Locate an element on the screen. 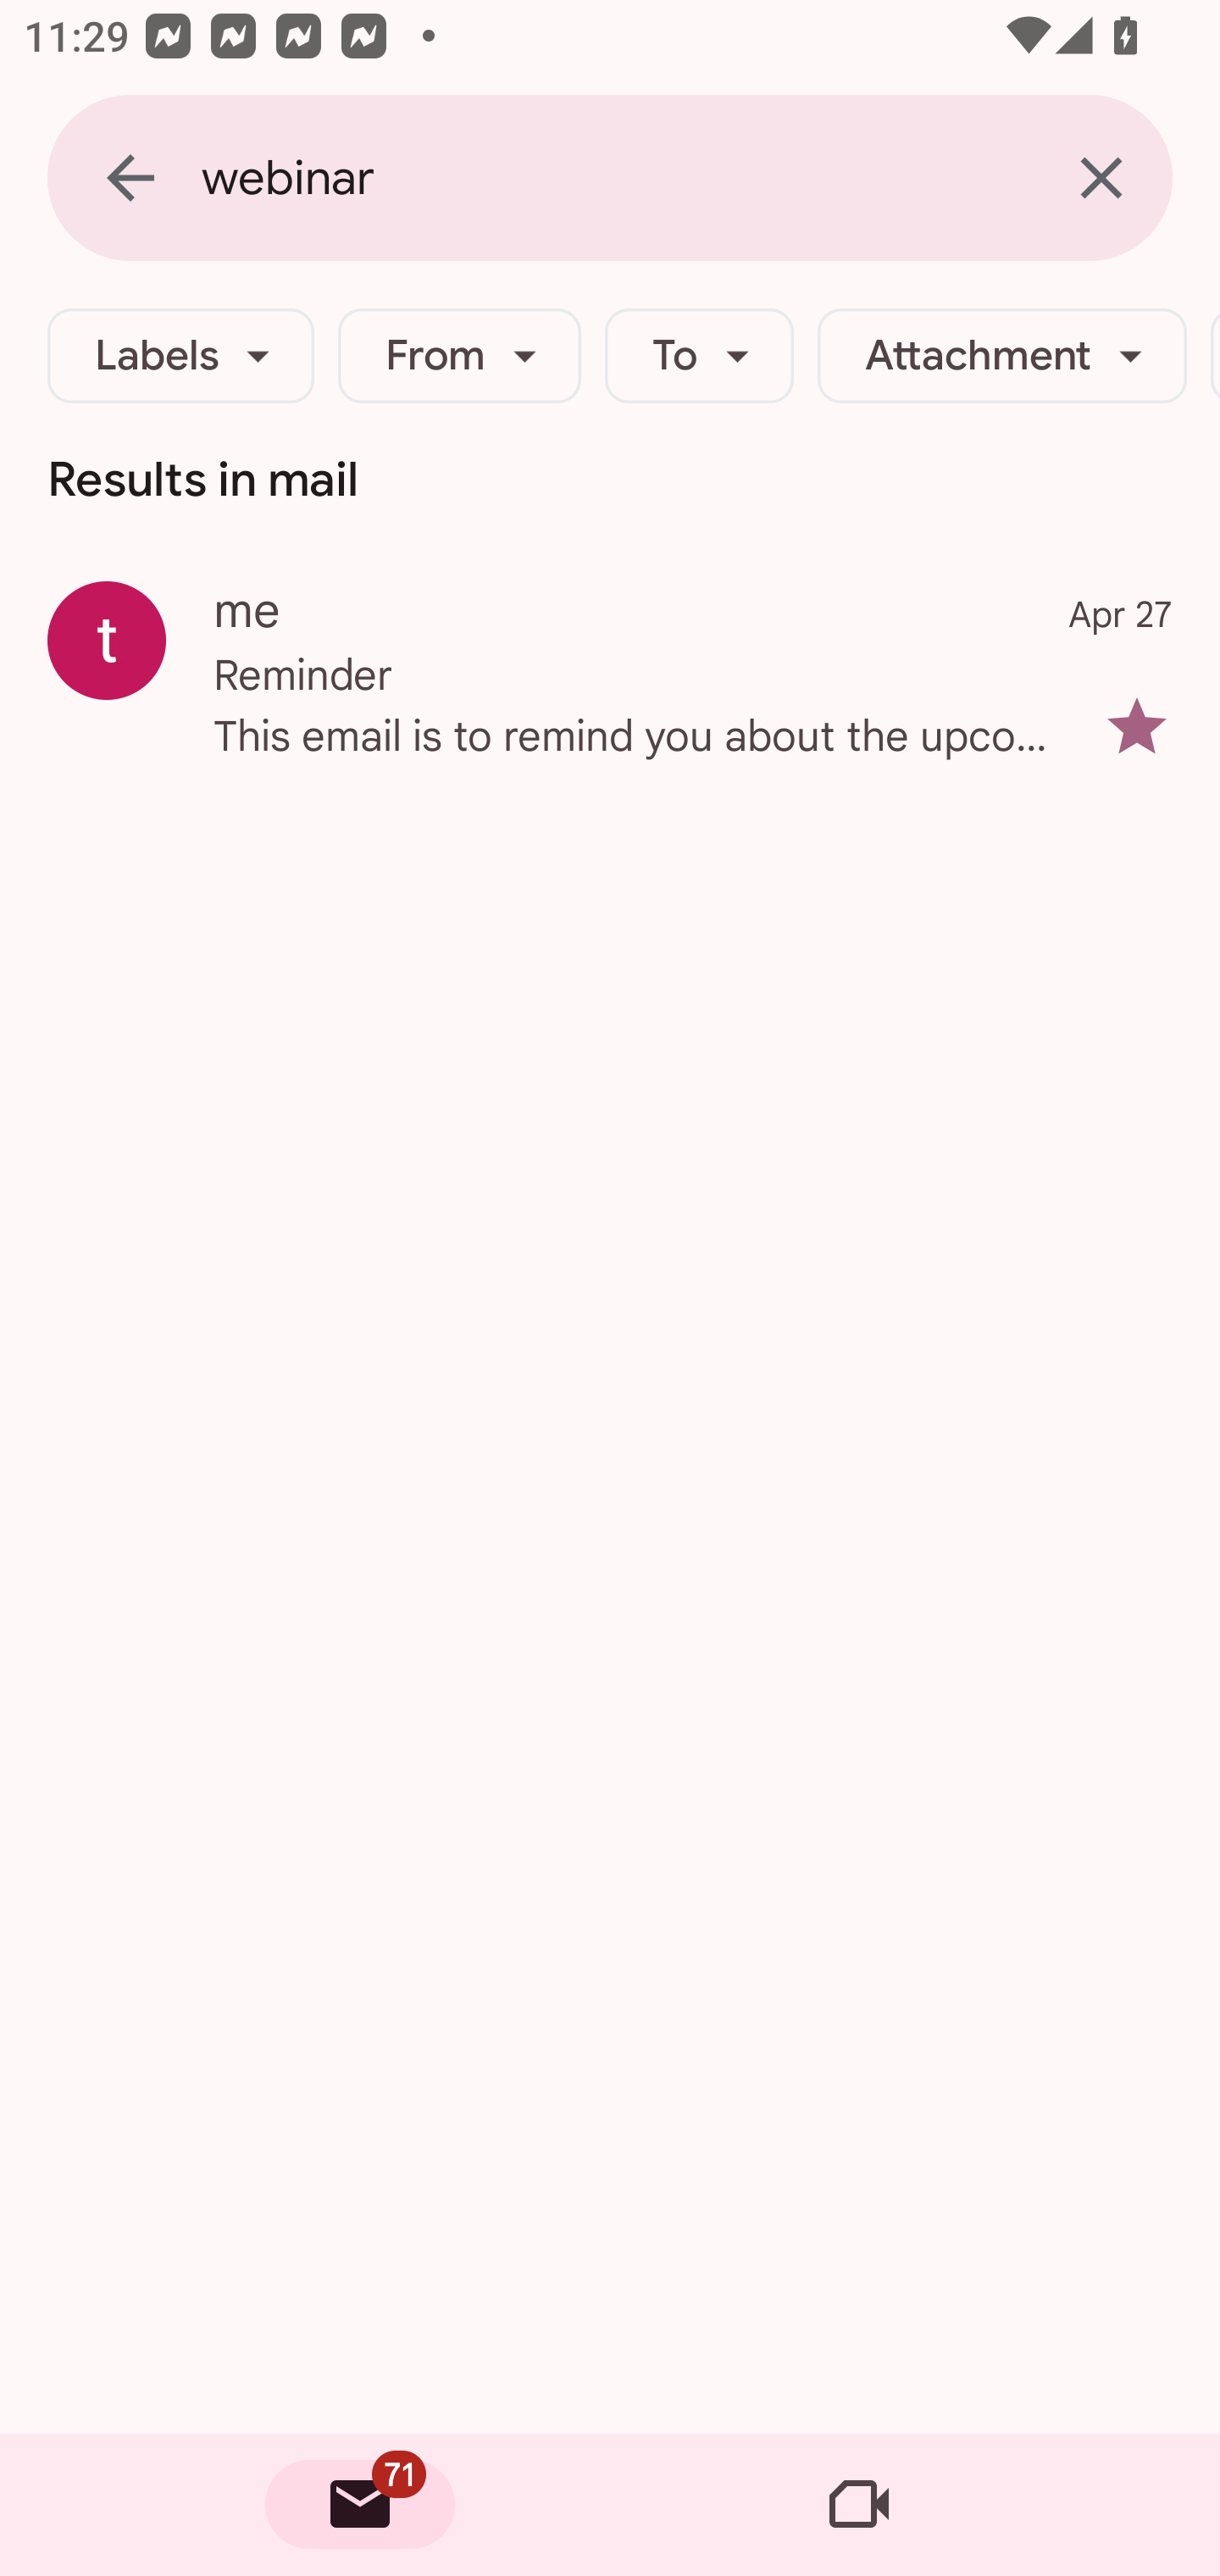  To is located at coordinates (700, 356).